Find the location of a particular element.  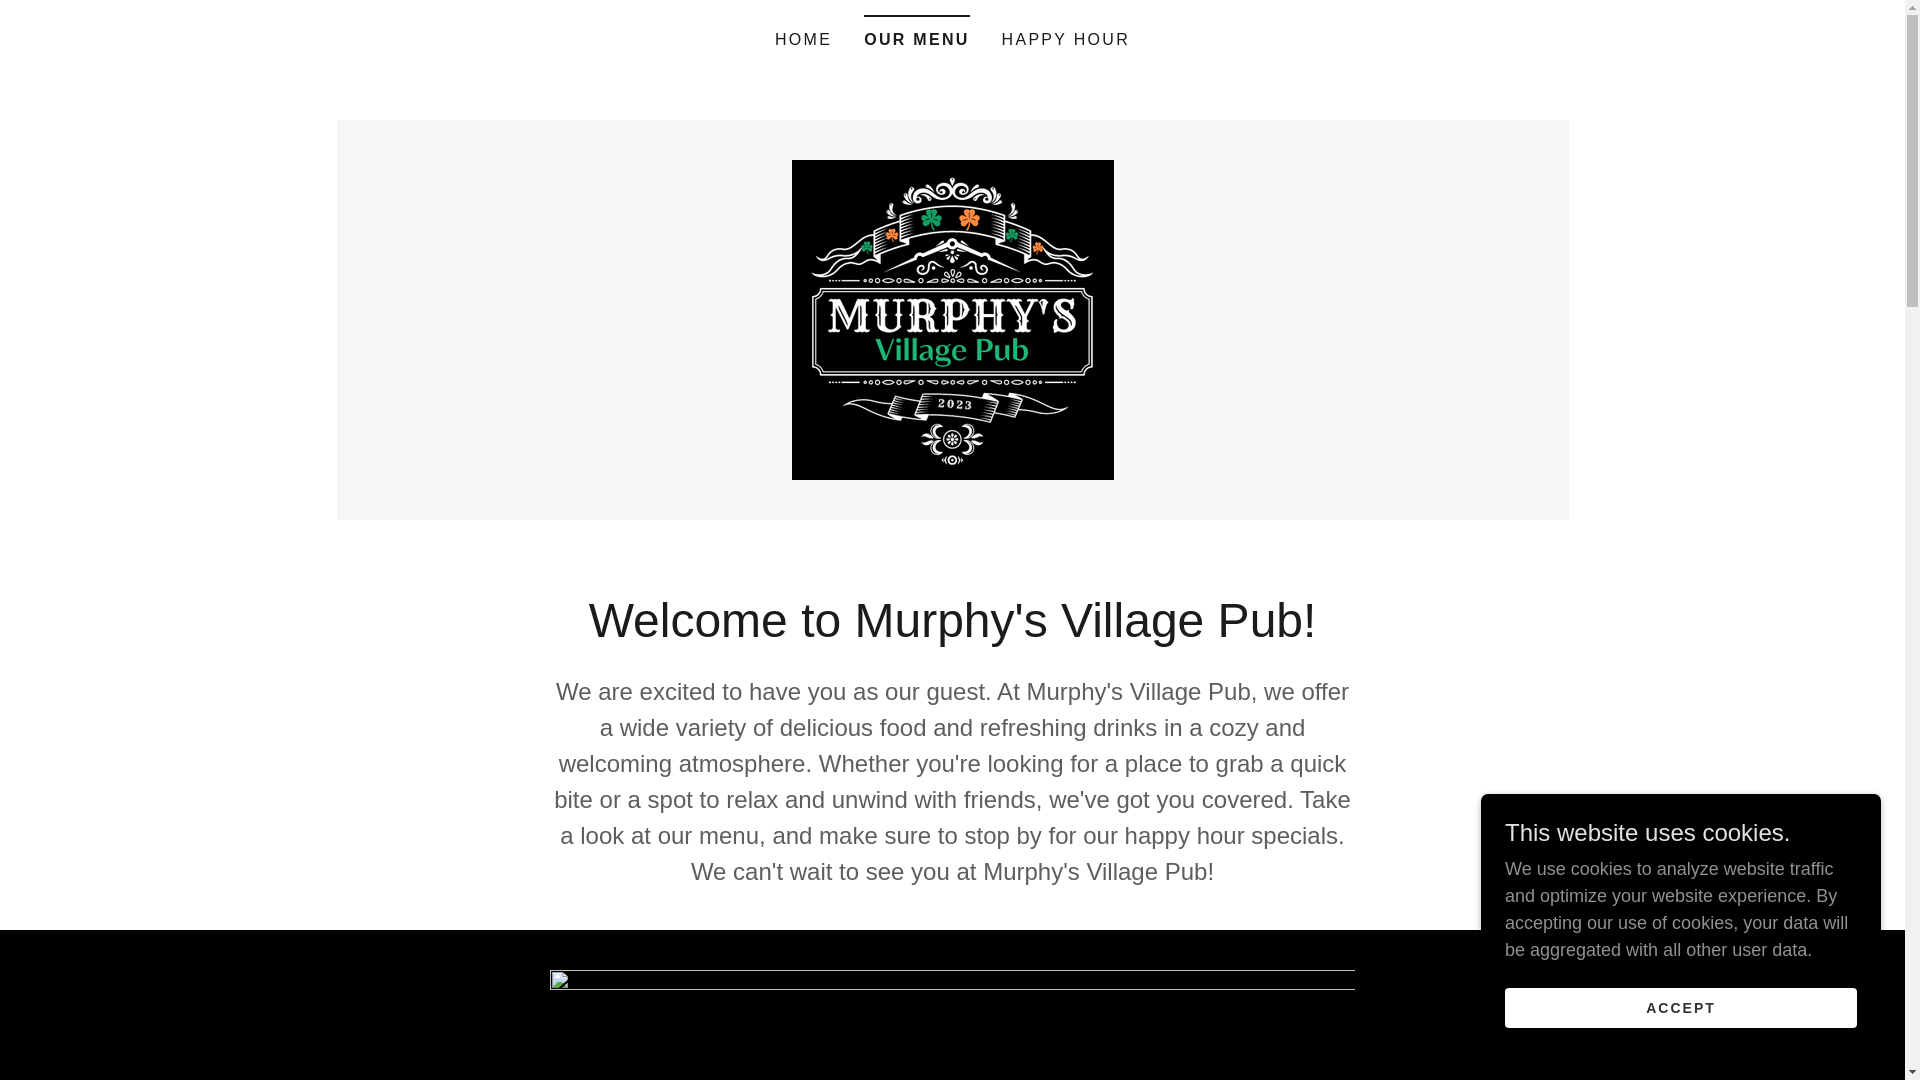

ACCEPT is located at coordinates (1680, 1008).